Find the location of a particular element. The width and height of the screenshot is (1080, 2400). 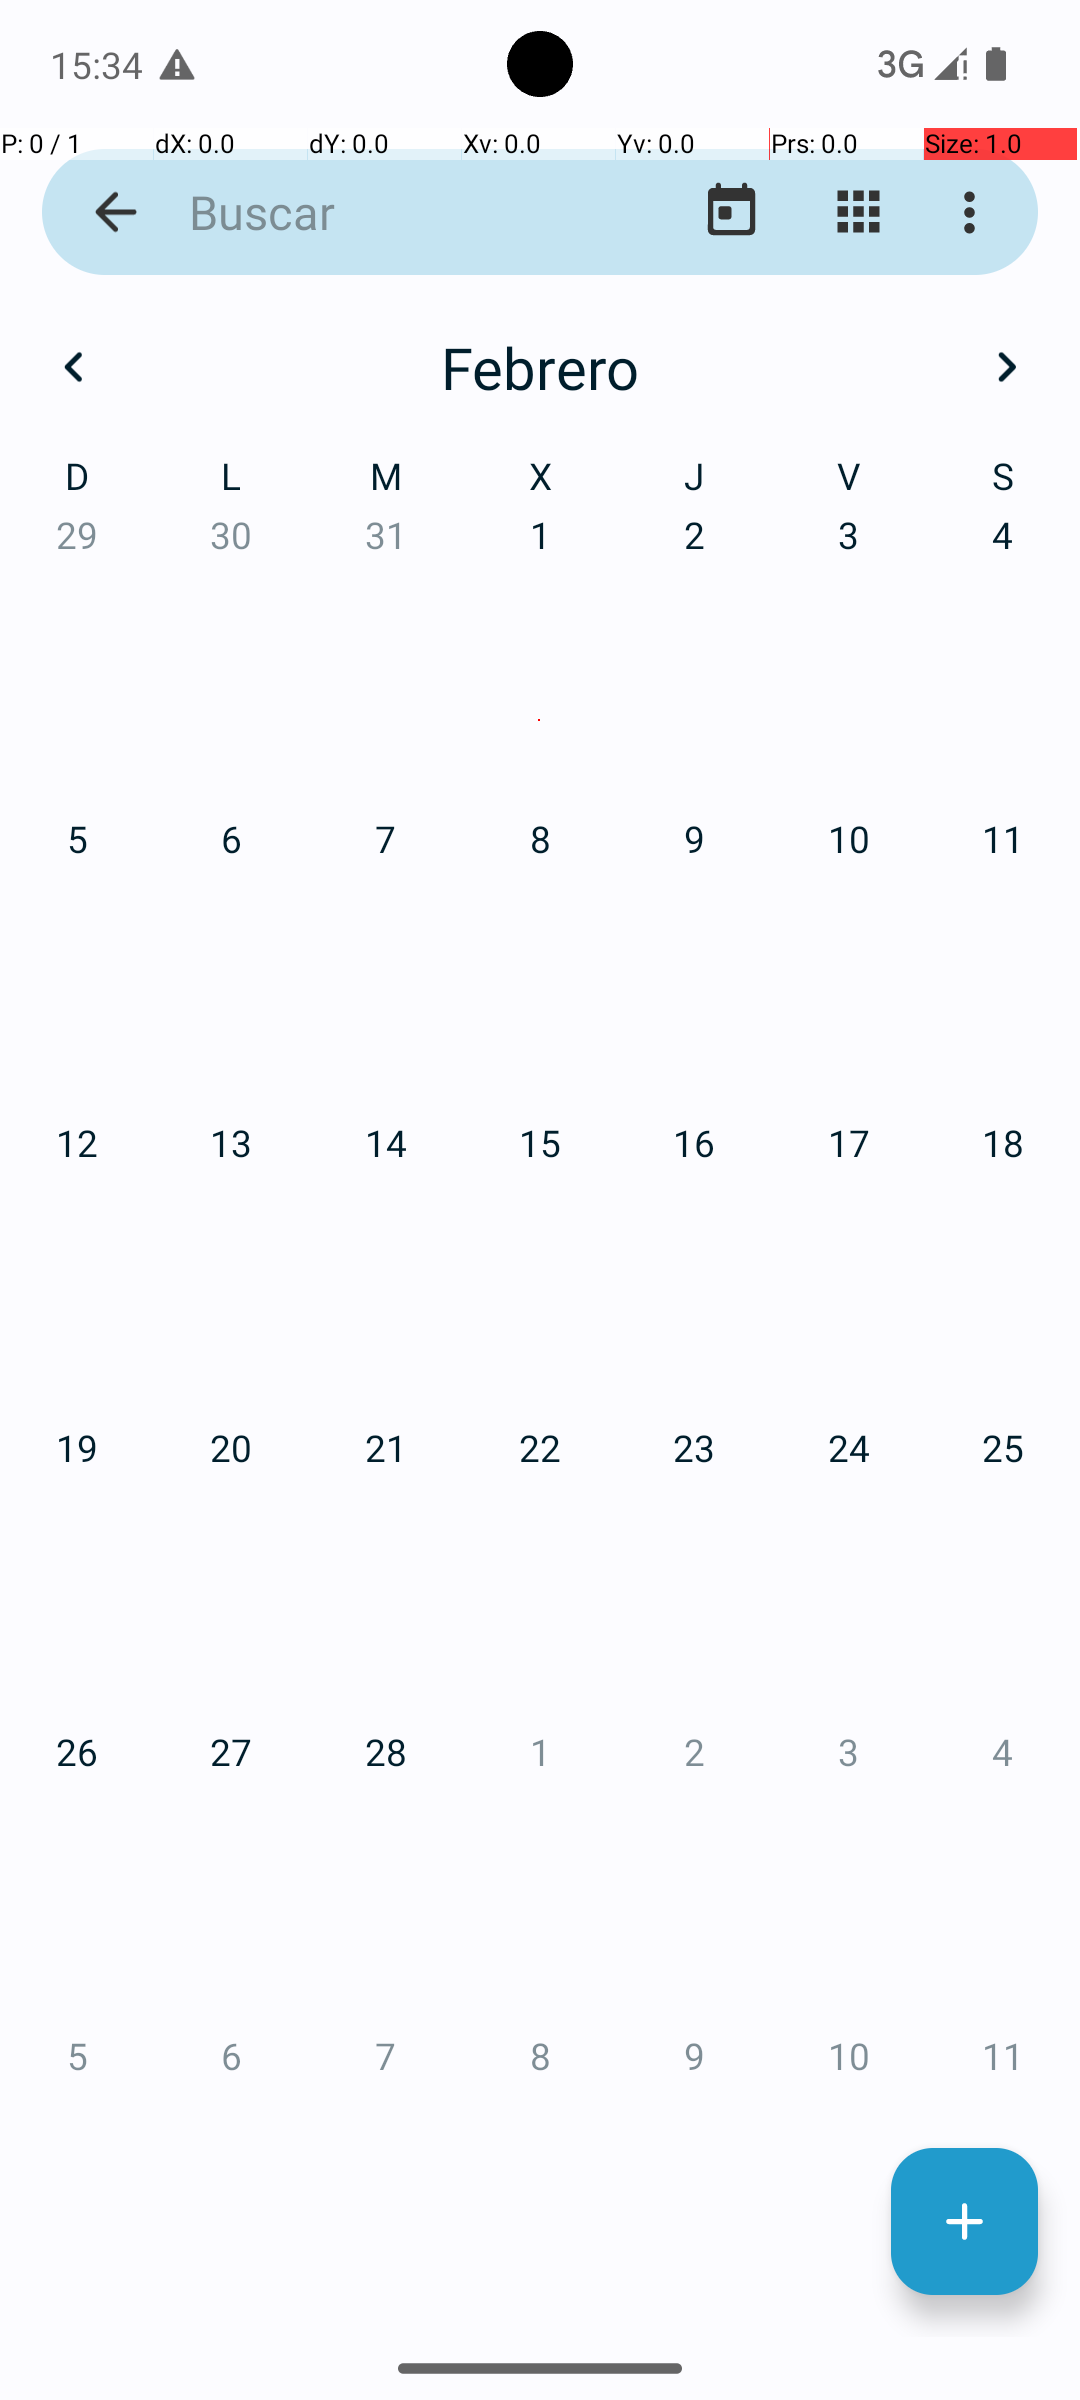

JULIO is located at coordinates (189, 1414).